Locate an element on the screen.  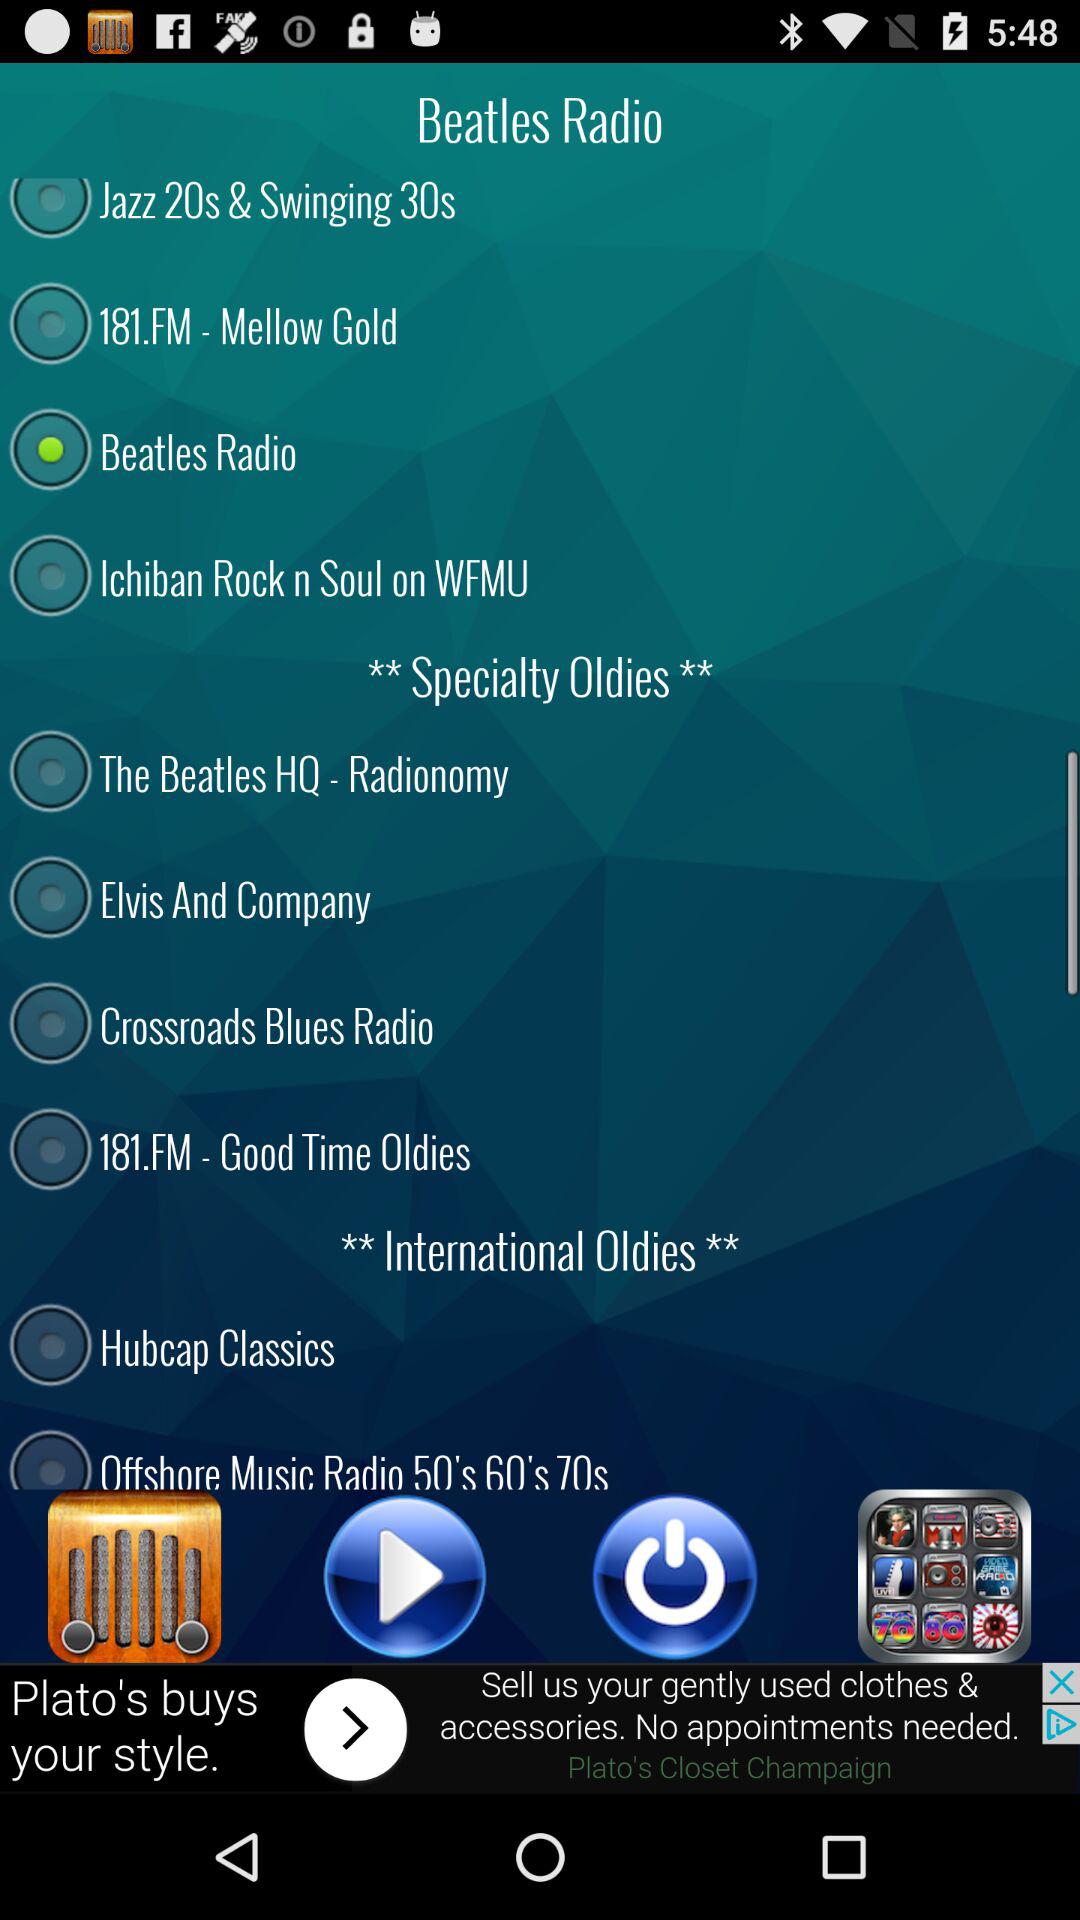
more stations is located at coordinates (945, 1576).